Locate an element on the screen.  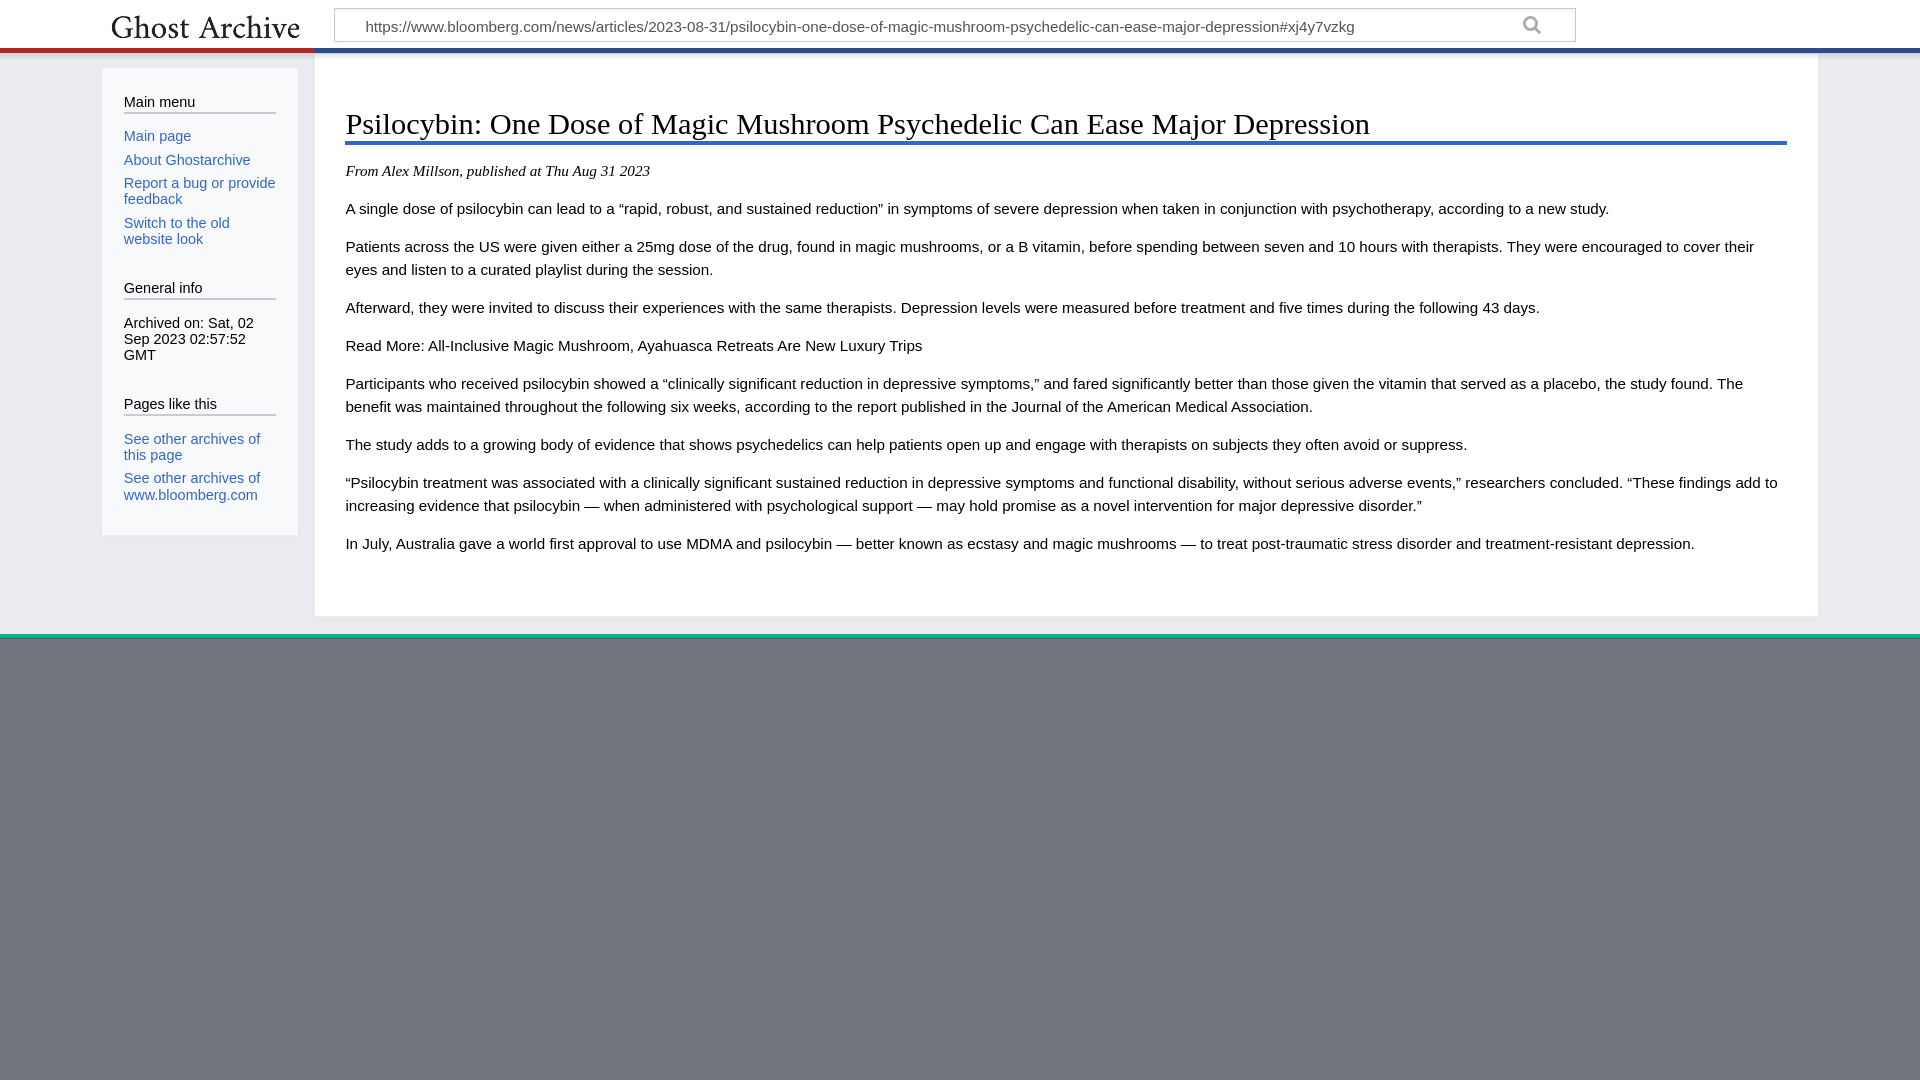
About Ghostarchive is located at coordinates (188, 160).